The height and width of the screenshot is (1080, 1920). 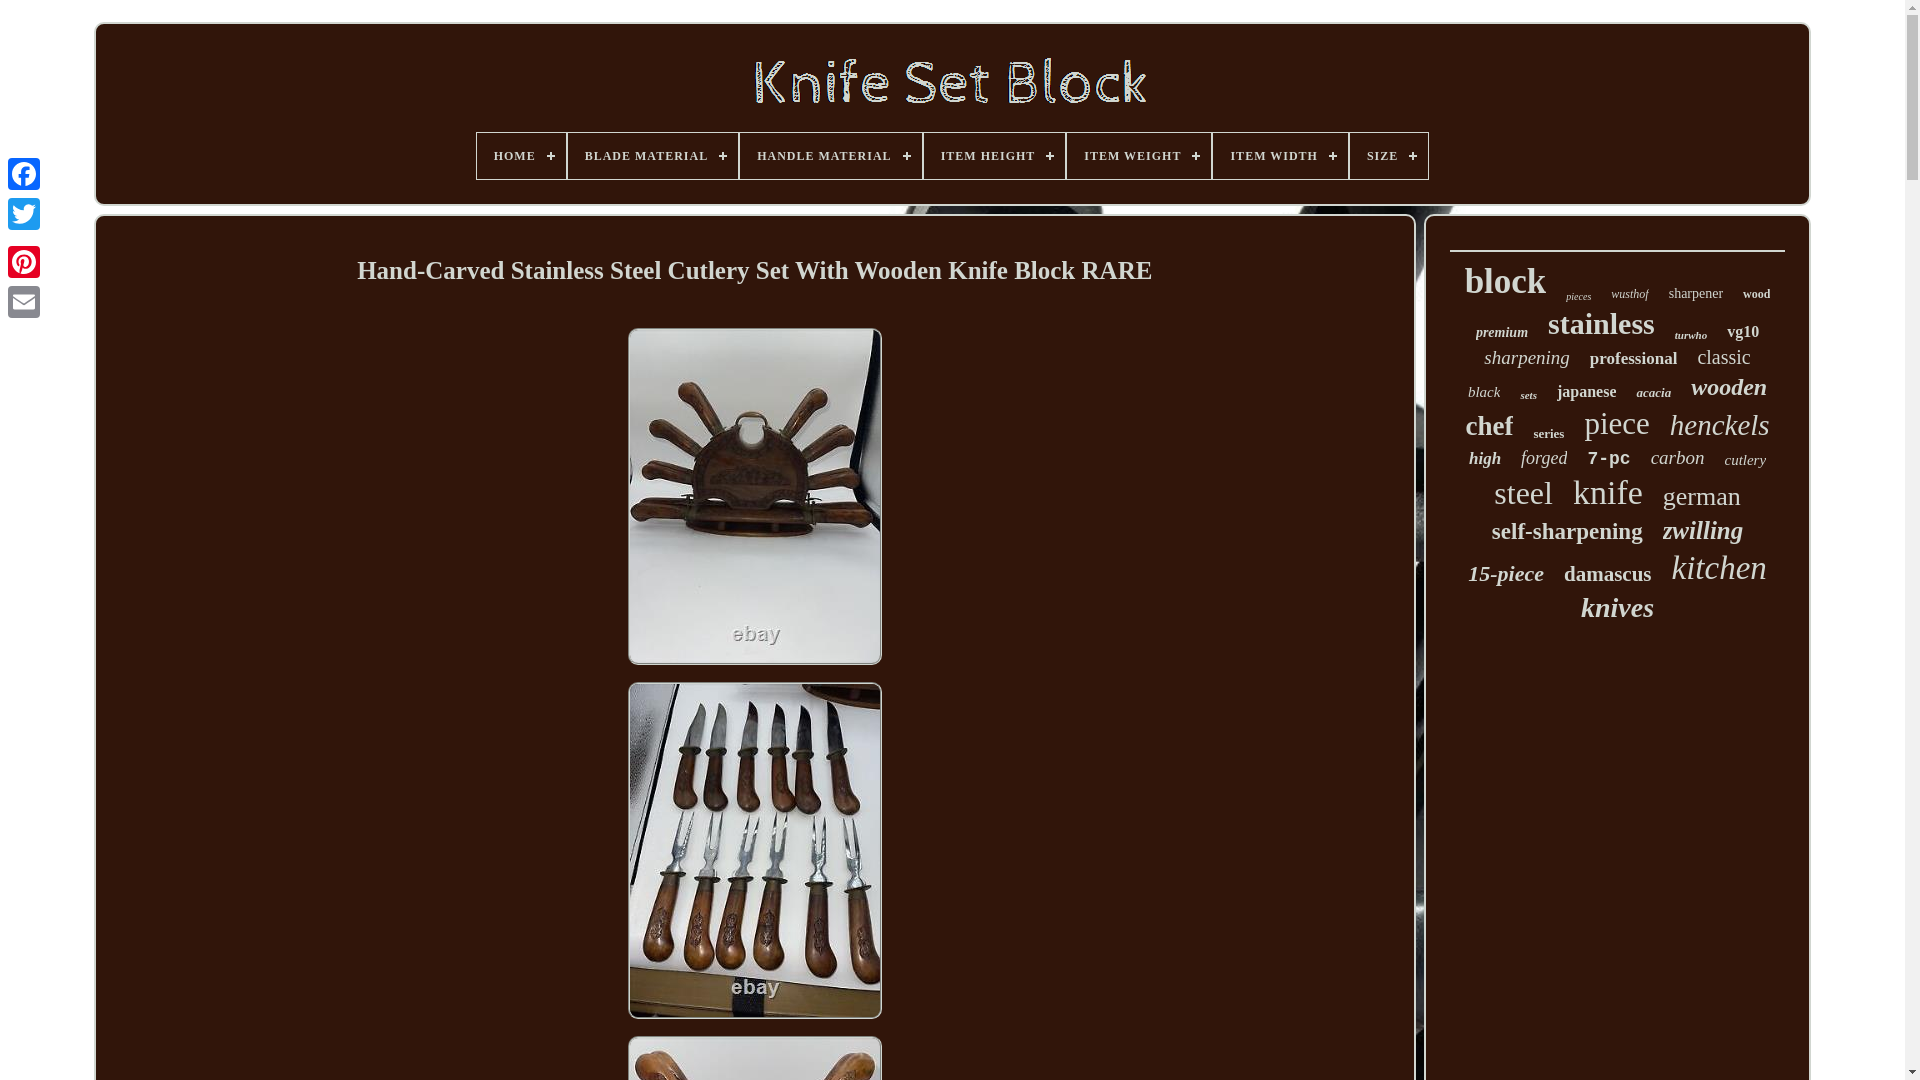 I want to click on ITEM WEIGHT, so click(x=1139, y=156).